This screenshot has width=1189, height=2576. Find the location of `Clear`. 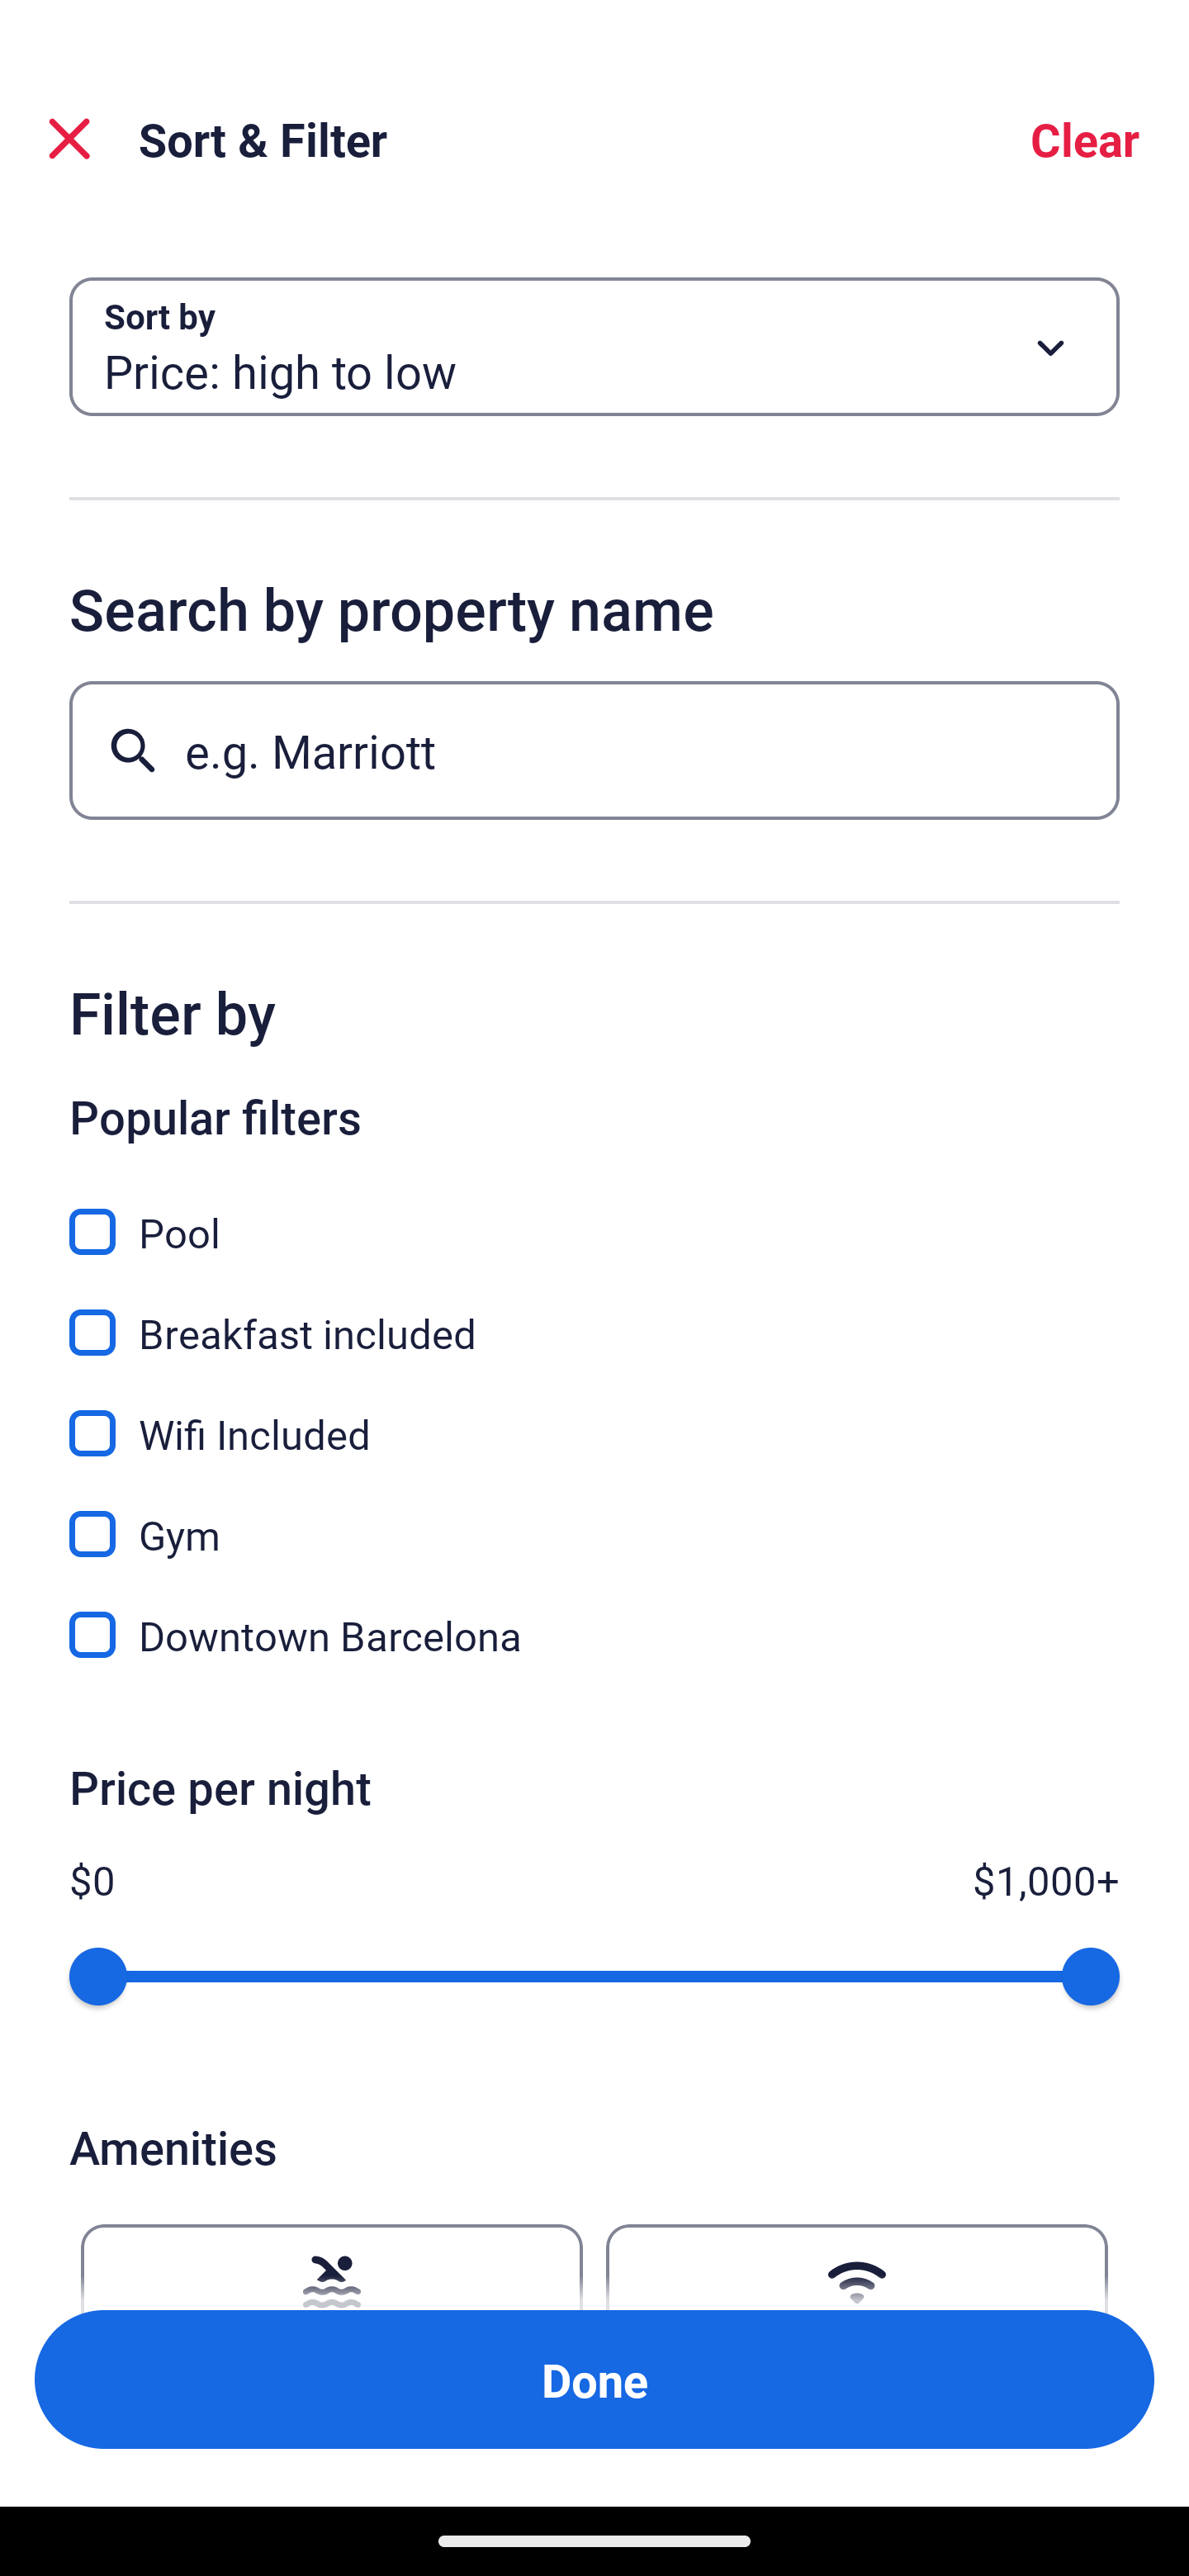

Clear is located at coordinates (1085, 139).